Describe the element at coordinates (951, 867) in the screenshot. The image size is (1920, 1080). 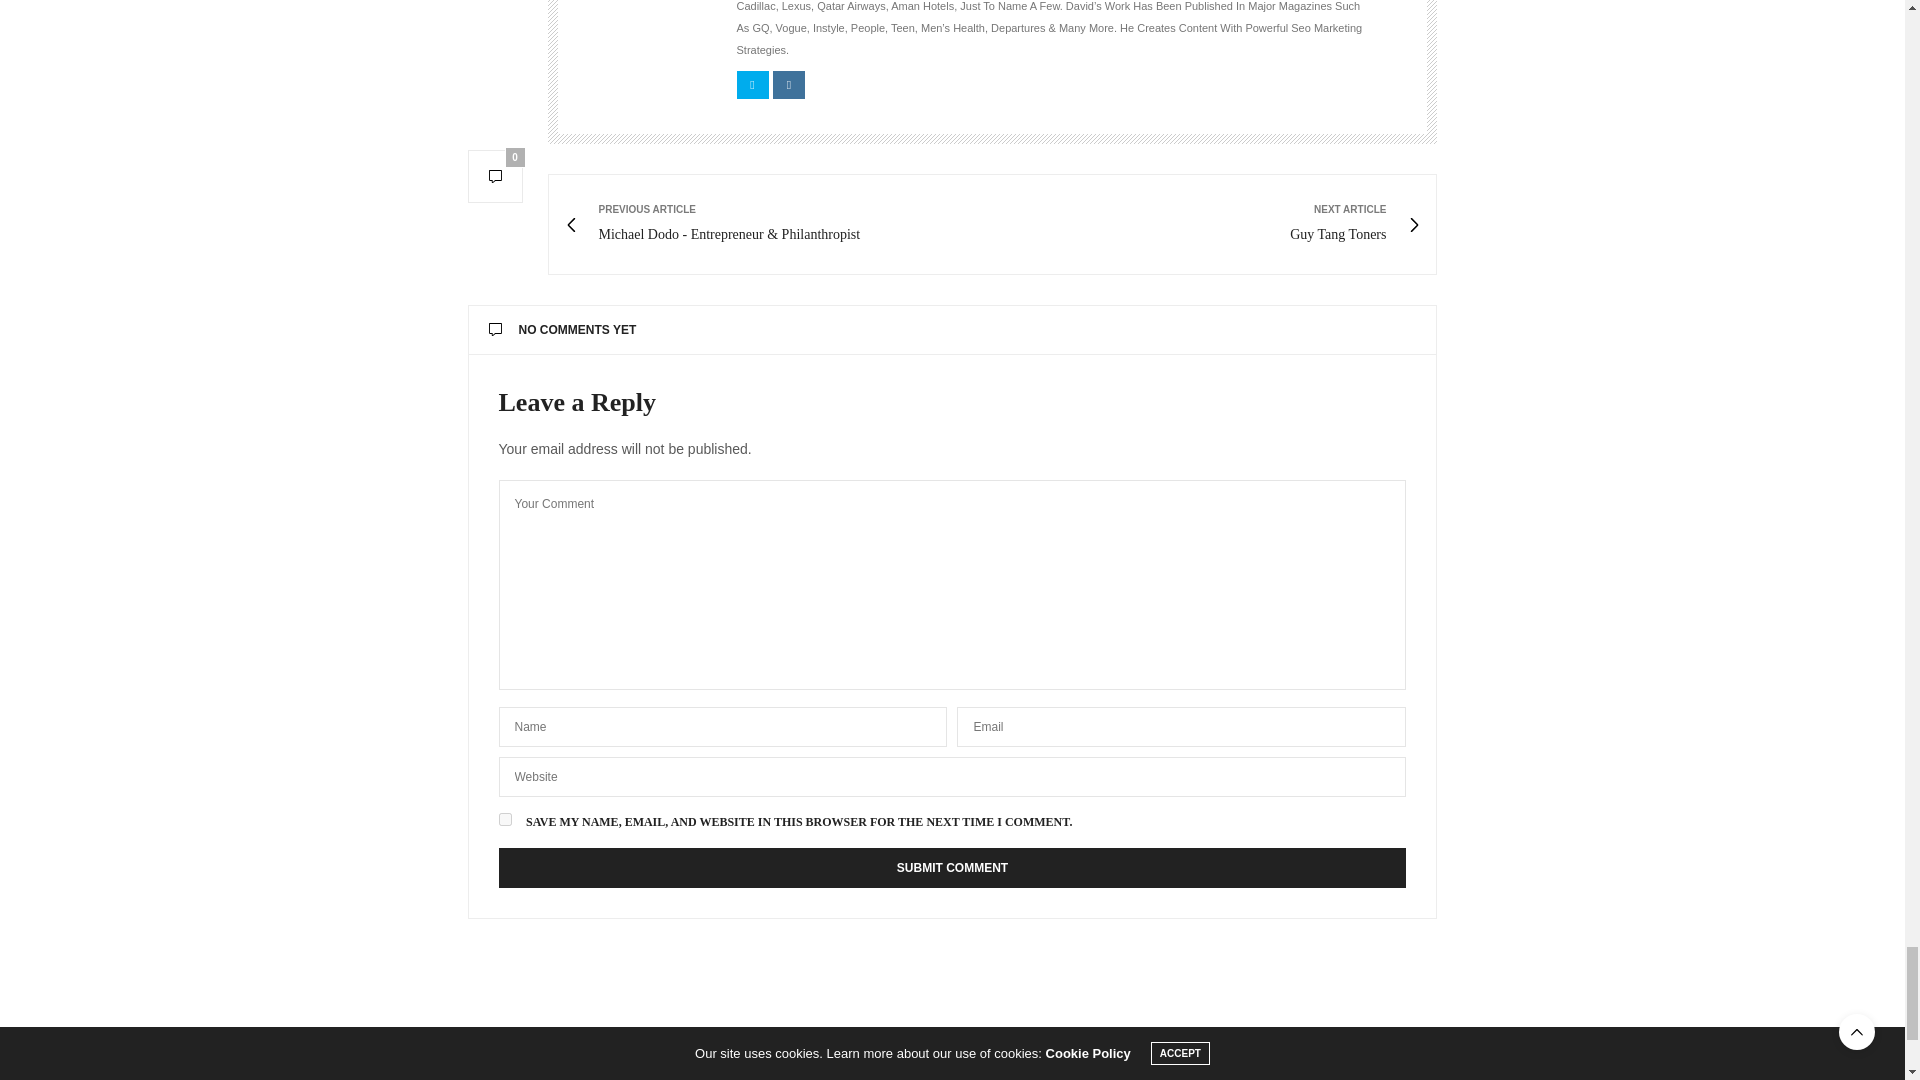
I see `Submit Comment` at that location.